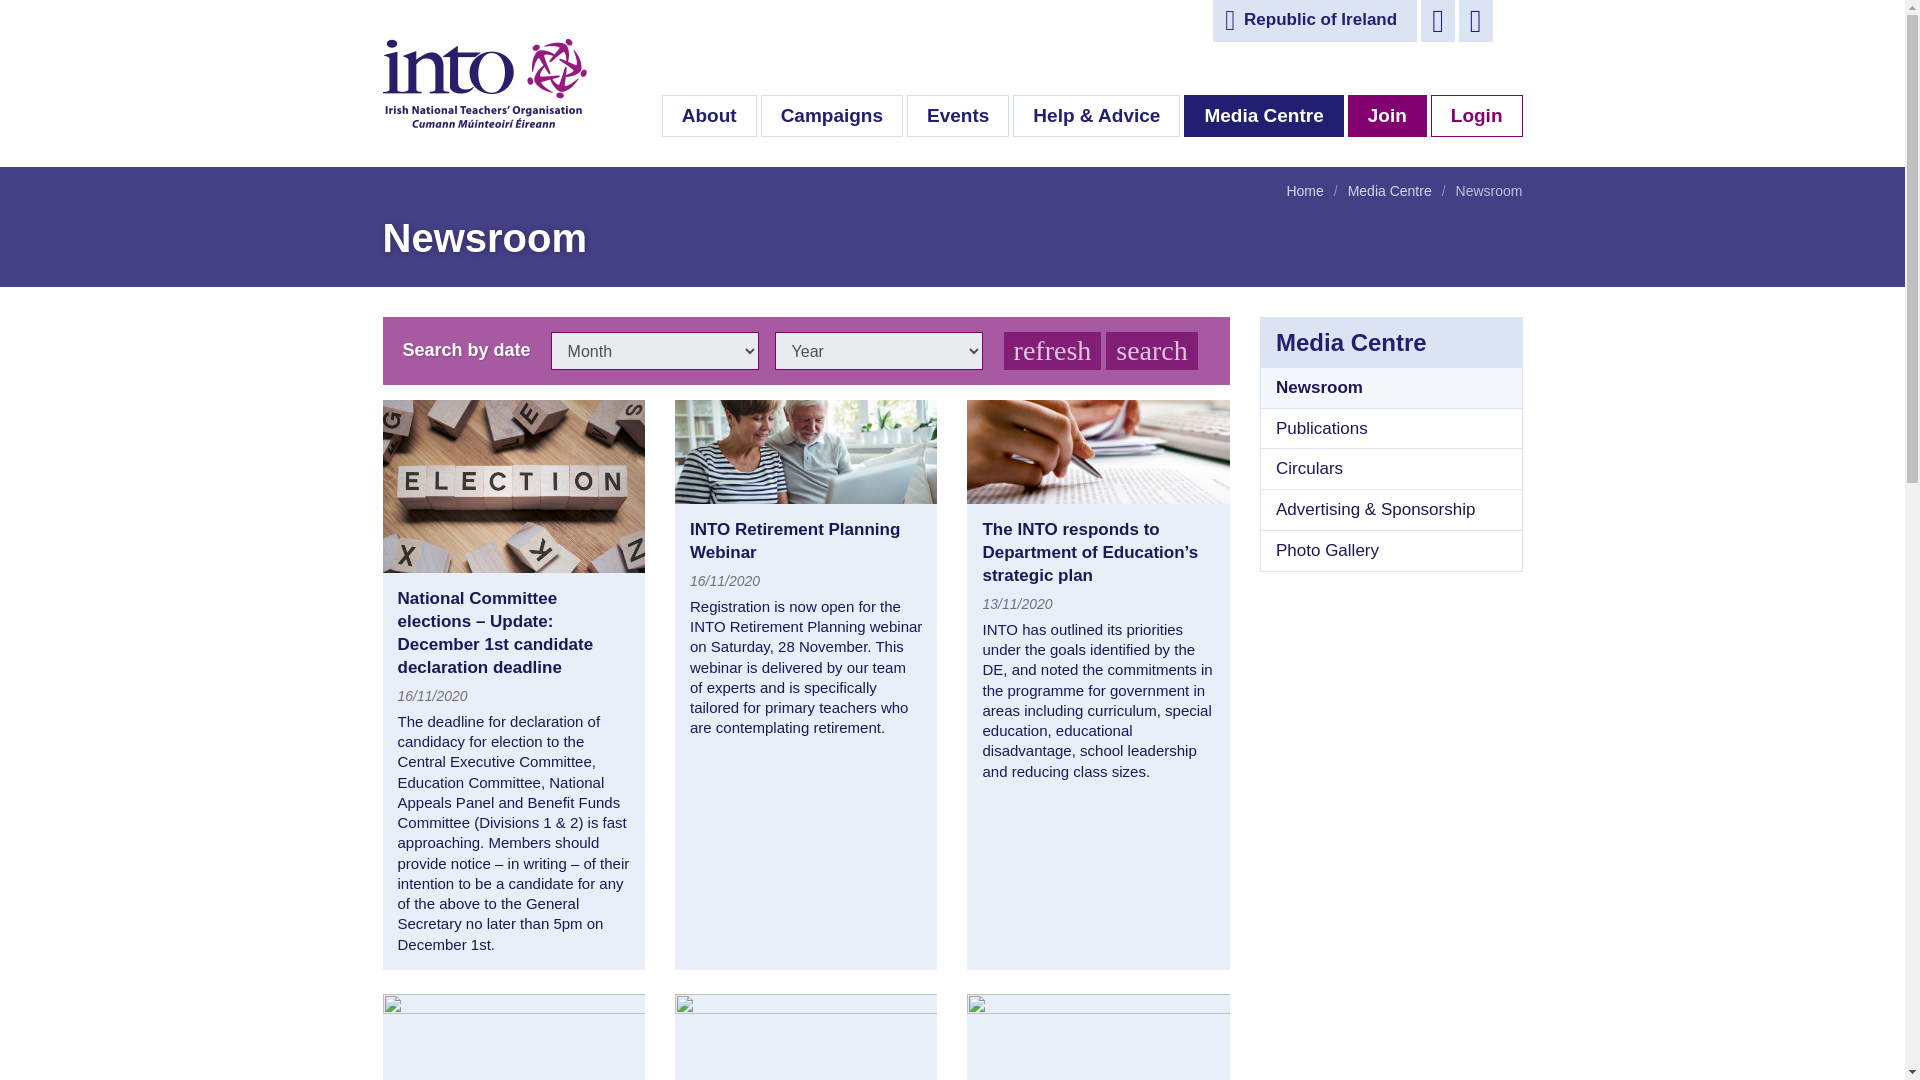 The width and height of the screenshot is (1920, 1080). What do you see at coordinates (958, 115) in the screenshot?
I see `Events` at bounding box center [958, 115].